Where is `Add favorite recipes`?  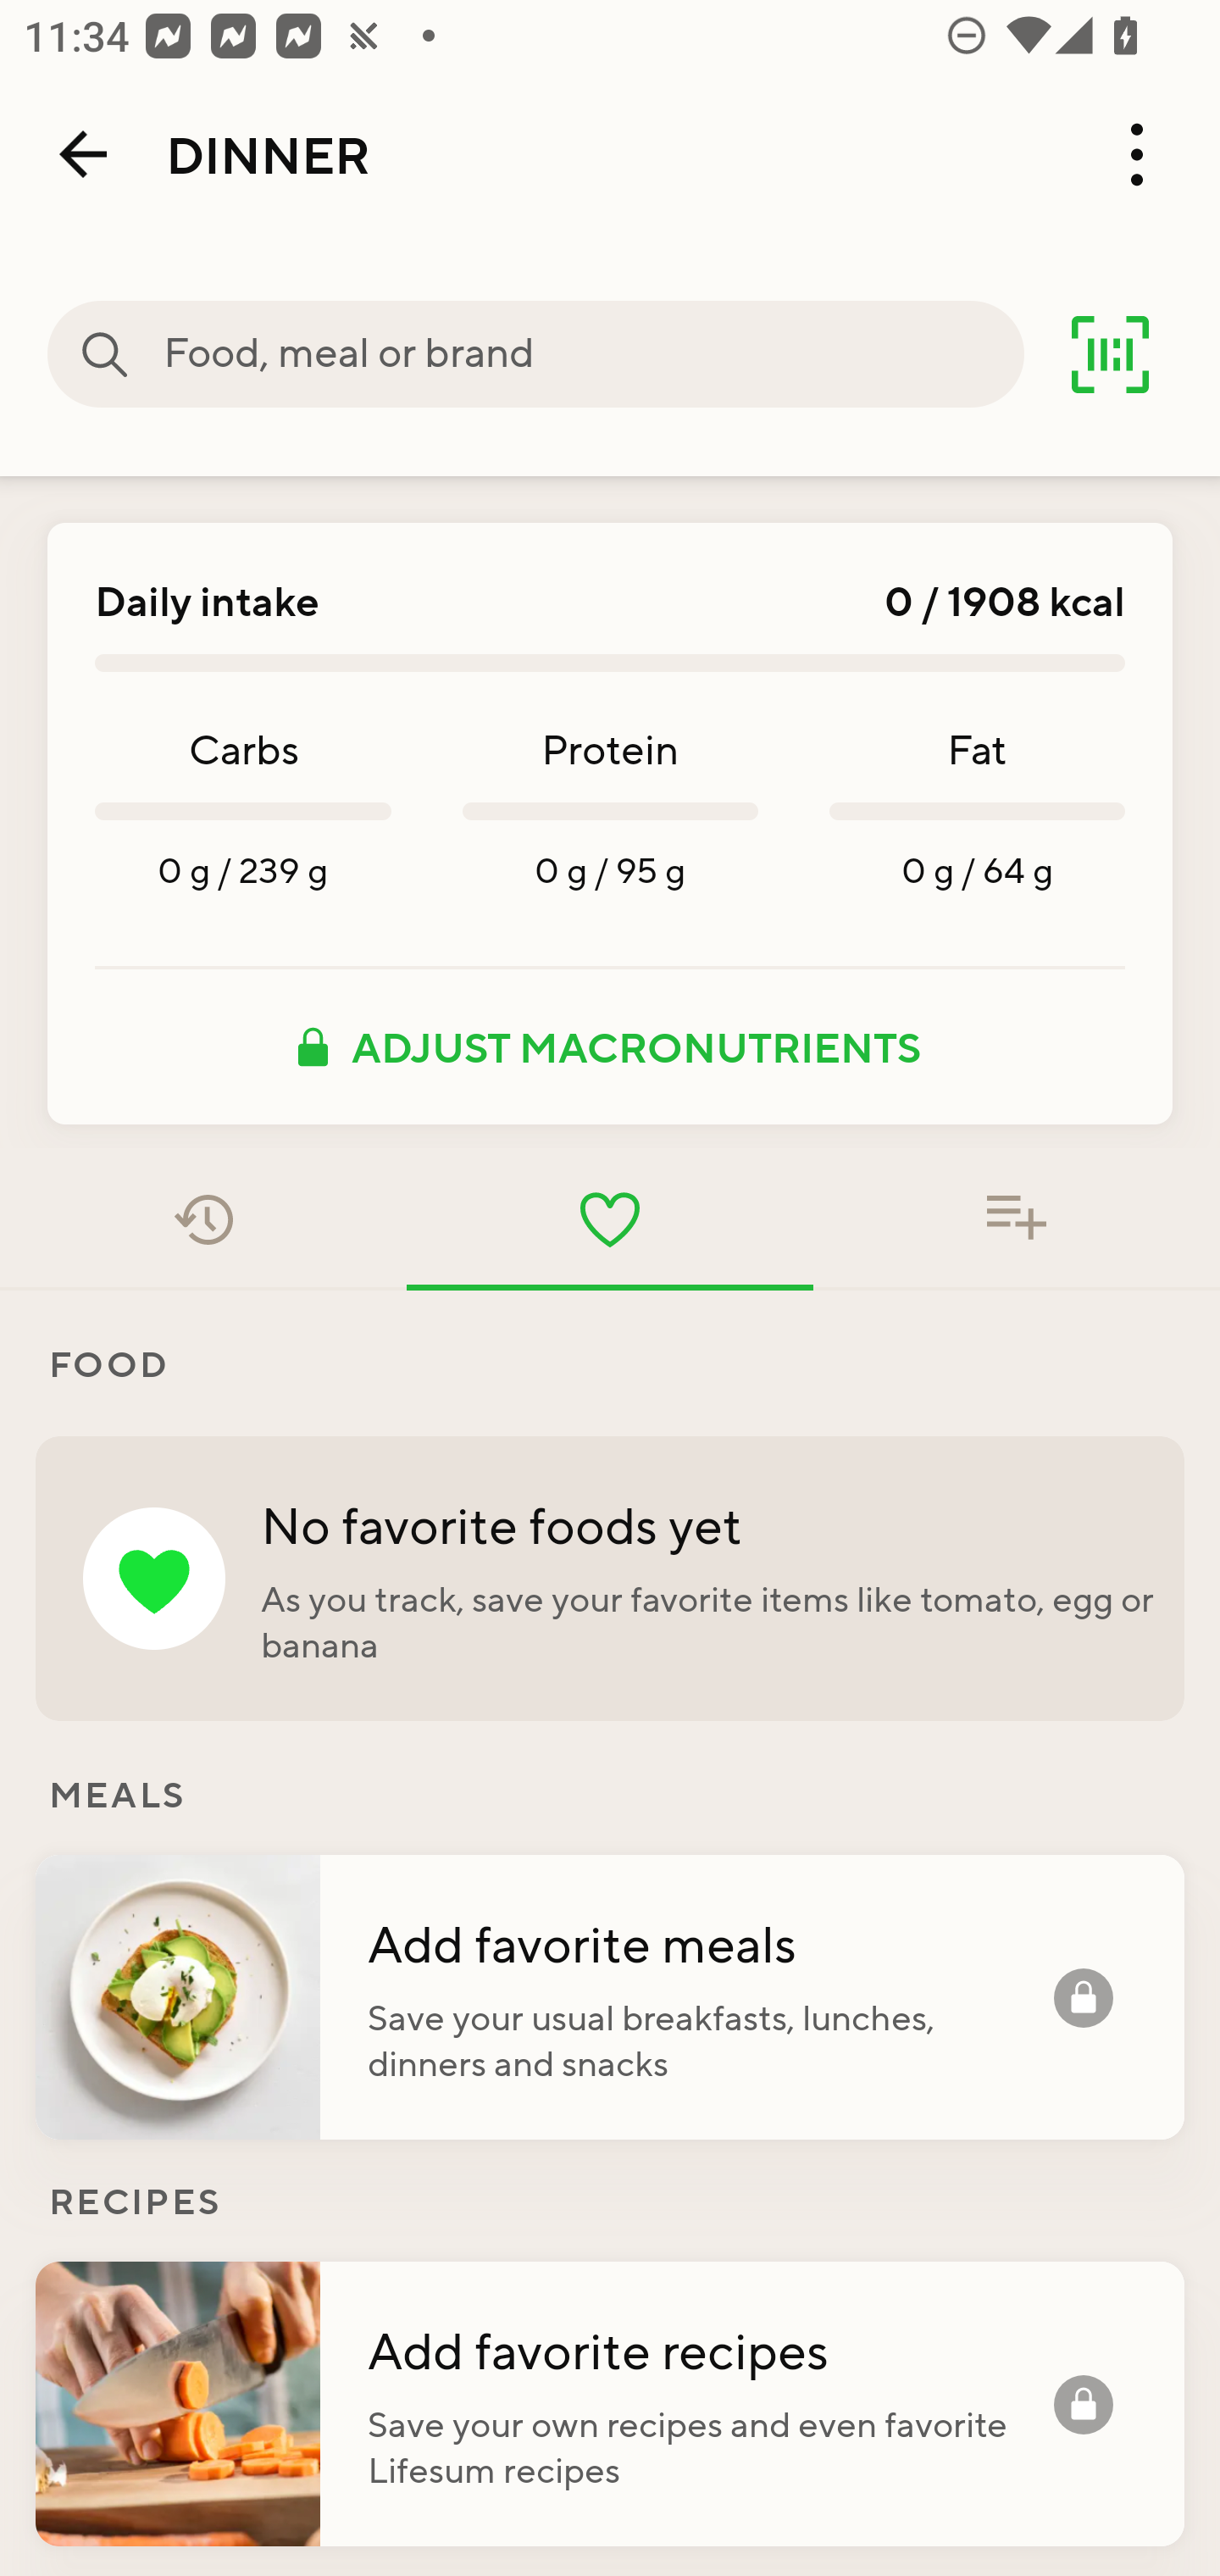
Add favorite recipes is located at coordinates (710, 2349).